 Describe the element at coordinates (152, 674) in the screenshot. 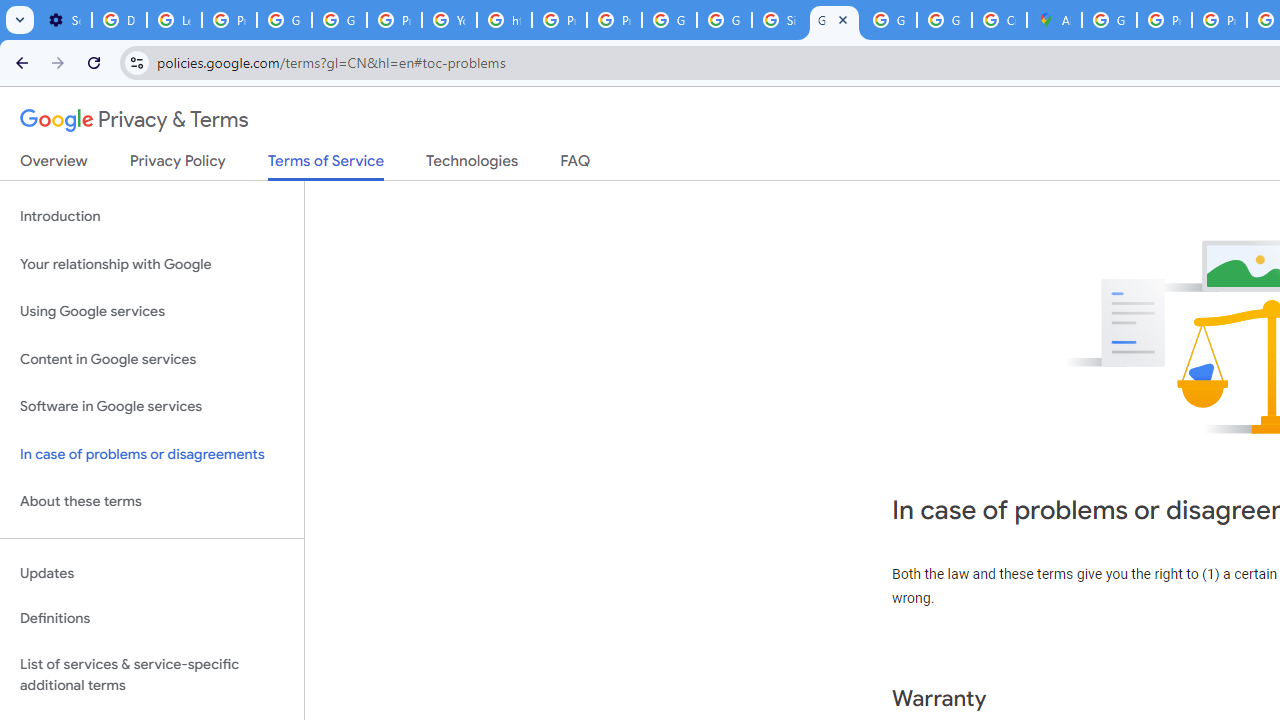

I see `List of services & service-specific additional terms` at that location.